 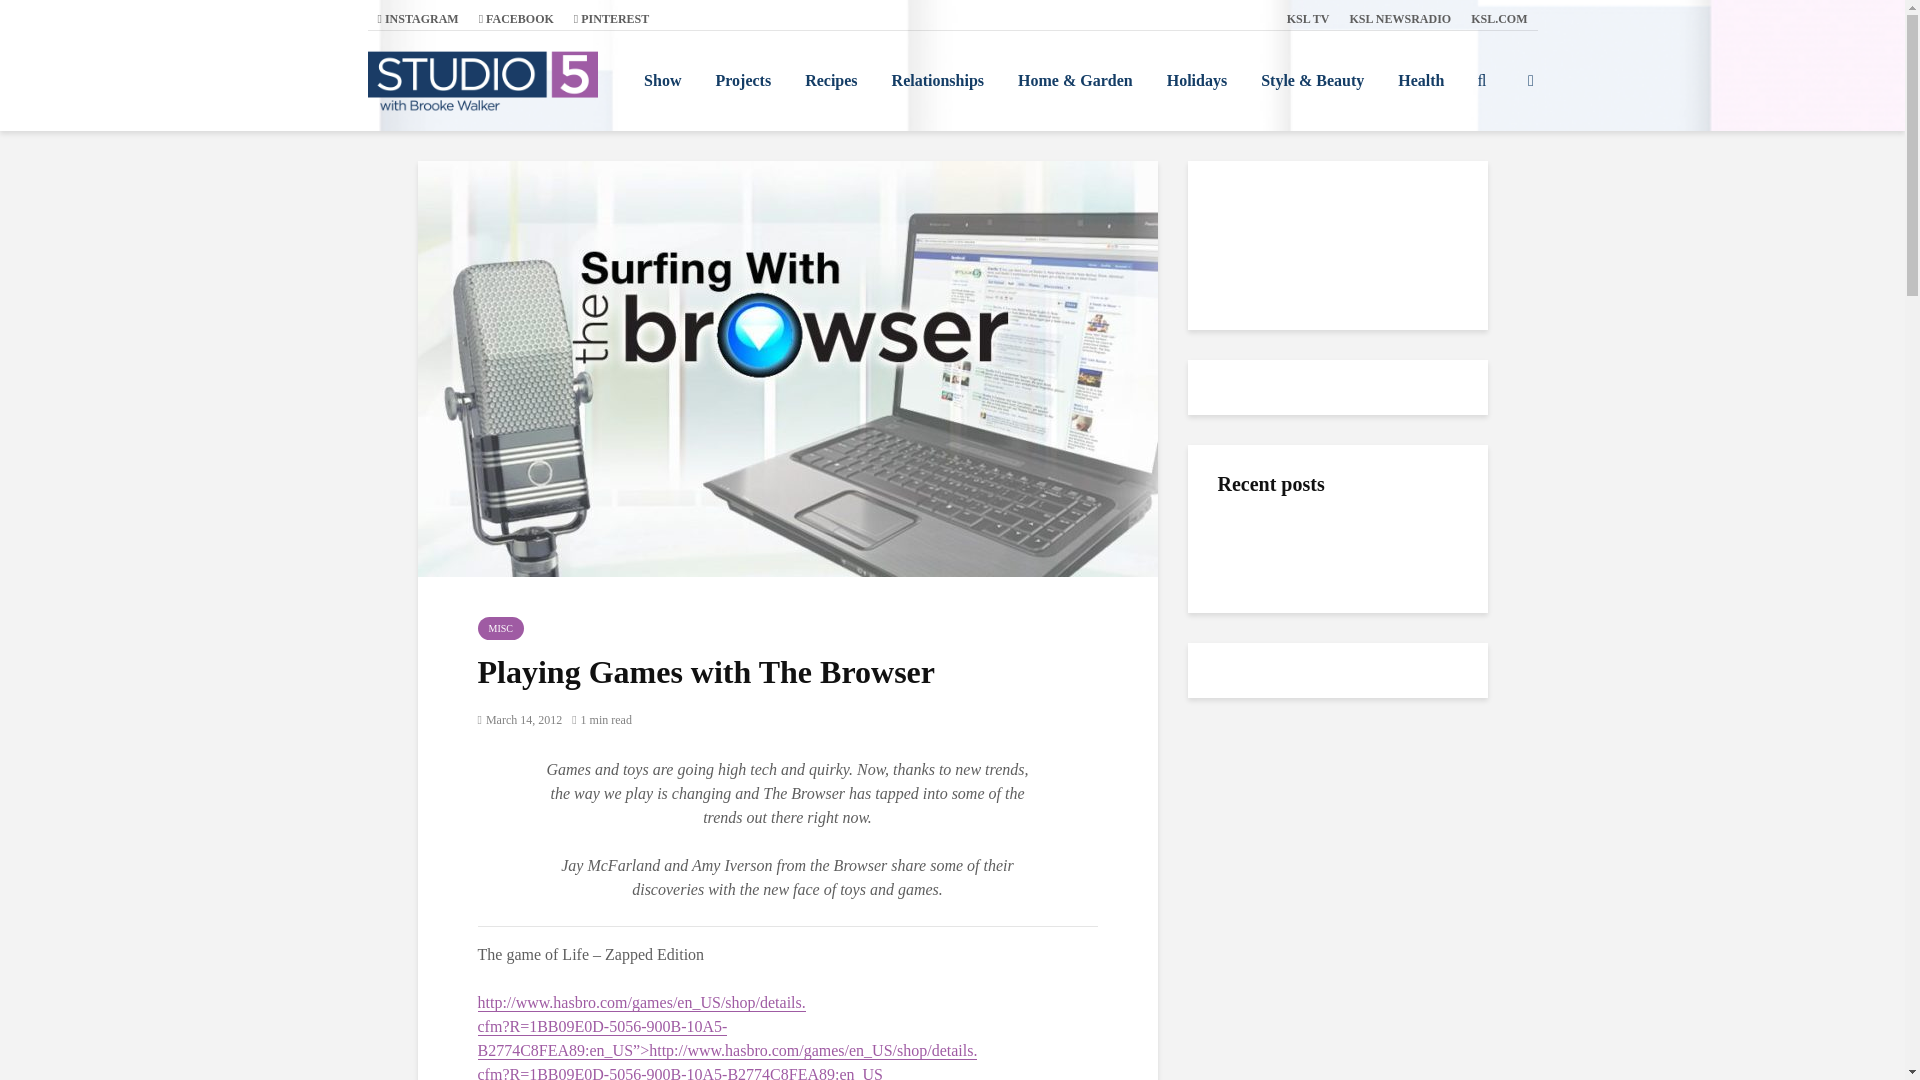 I want to click on FACEBOOK, so click(x=516, y=18).